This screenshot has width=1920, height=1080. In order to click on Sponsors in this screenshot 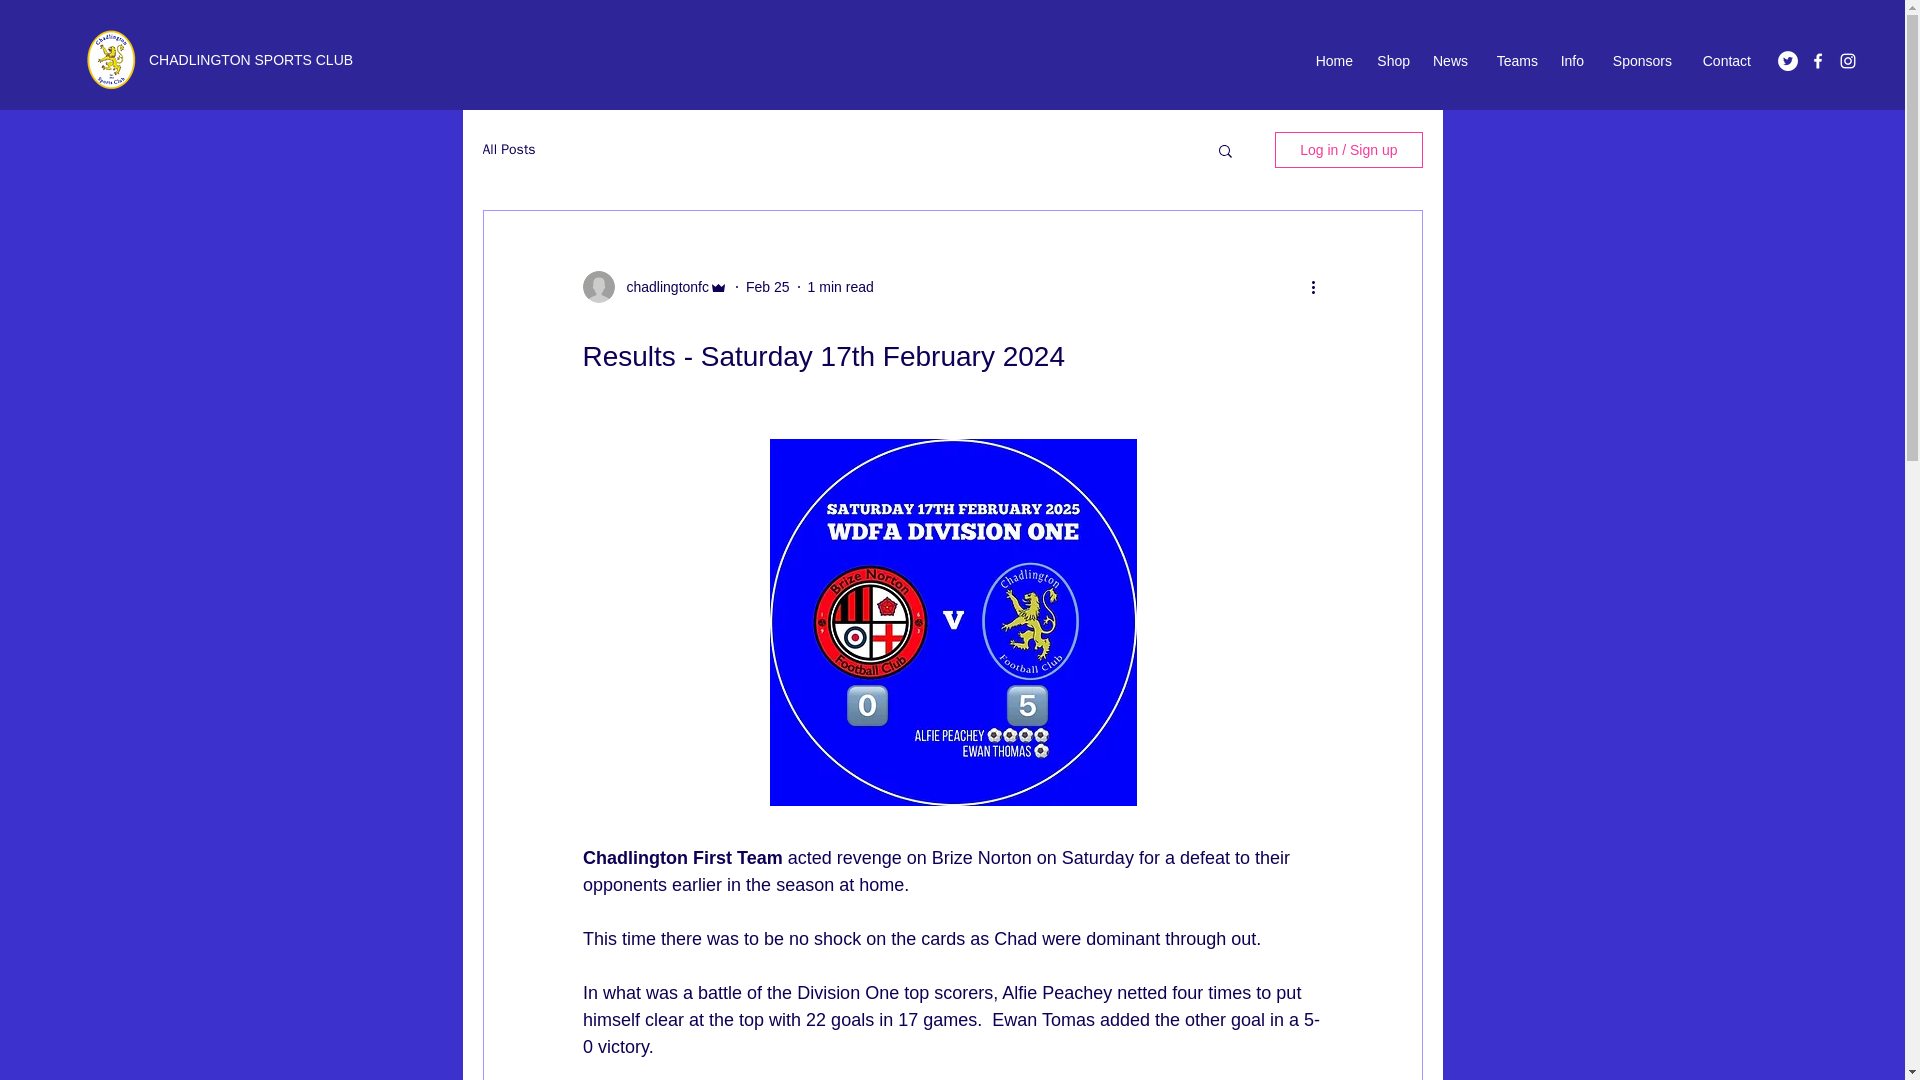, I will do `click(1637, 60)`.